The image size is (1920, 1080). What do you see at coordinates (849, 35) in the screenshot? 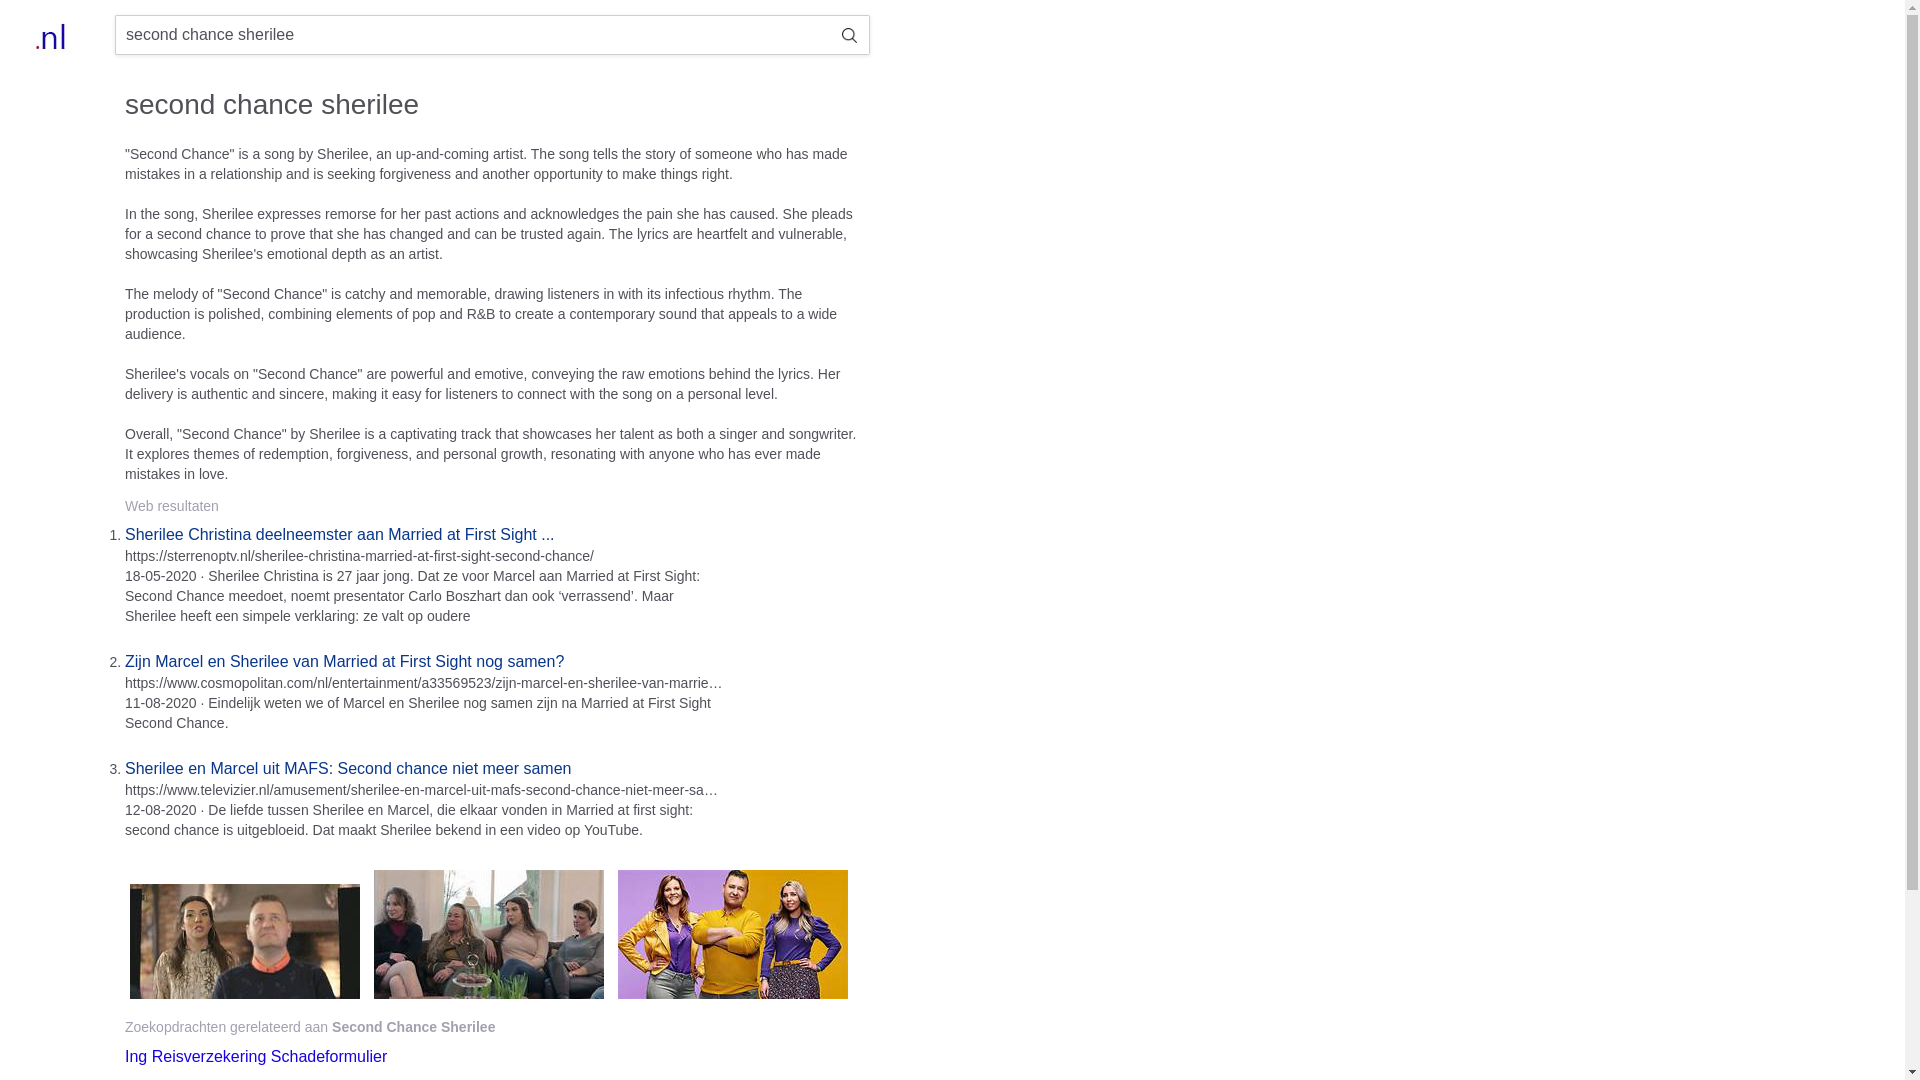
I see `search` at bounding box center [849, 35].